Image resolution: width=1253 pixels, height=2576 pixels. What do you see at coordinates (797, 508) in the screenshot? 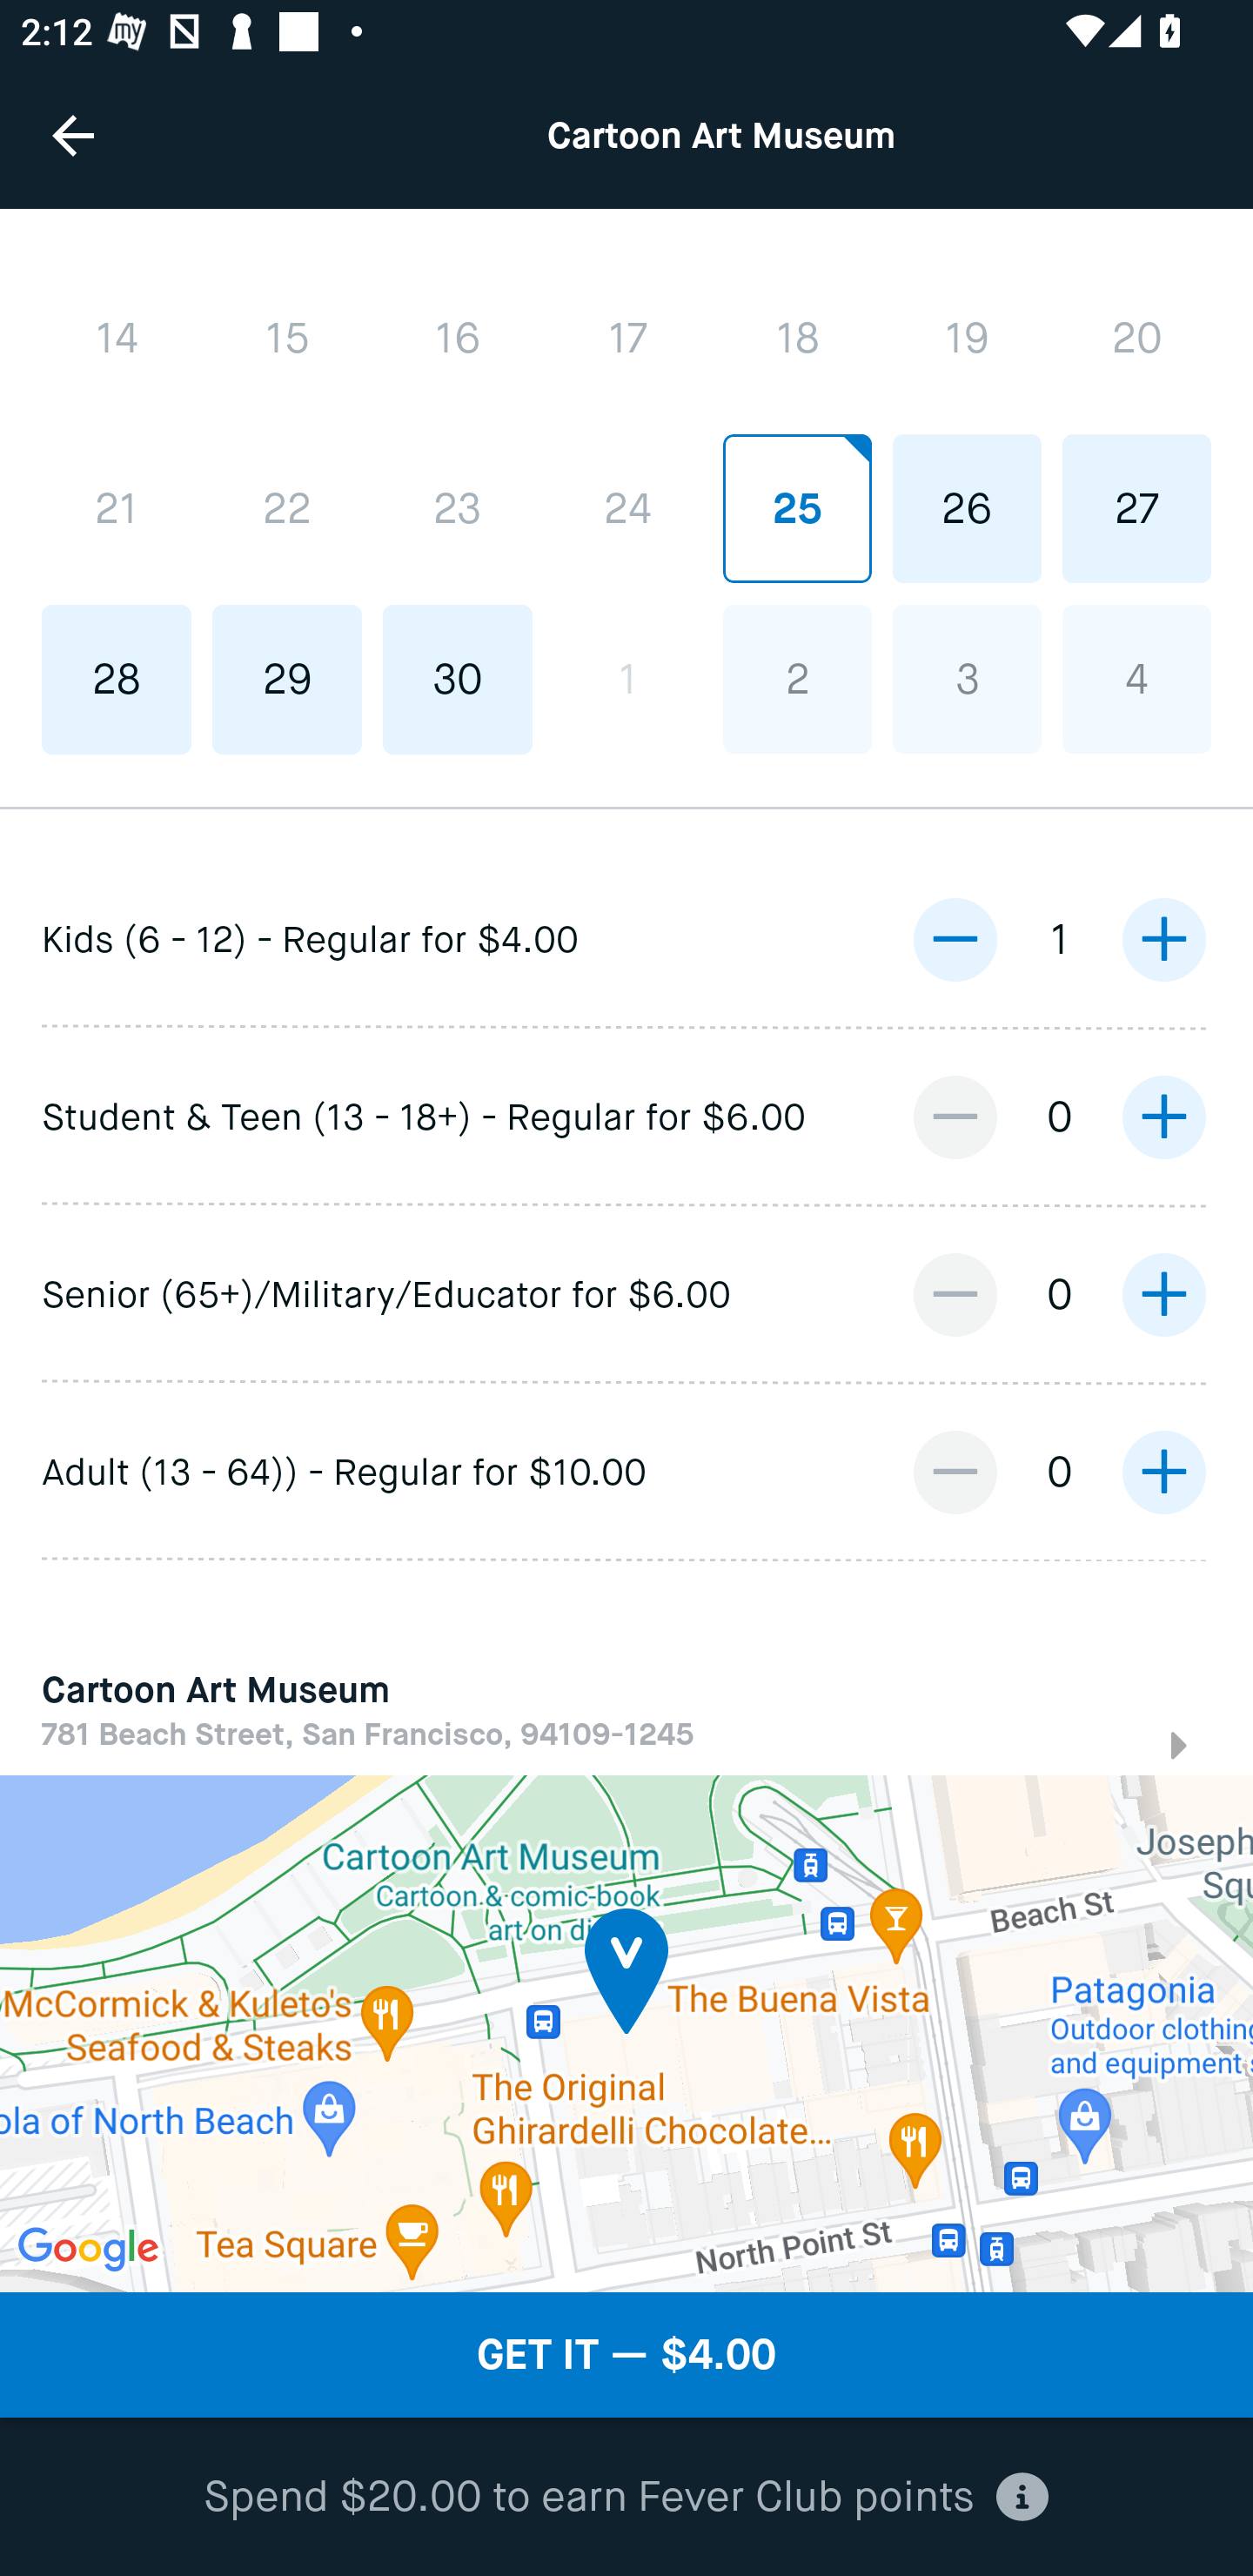
I see `25` at bounding box center [797, 508].